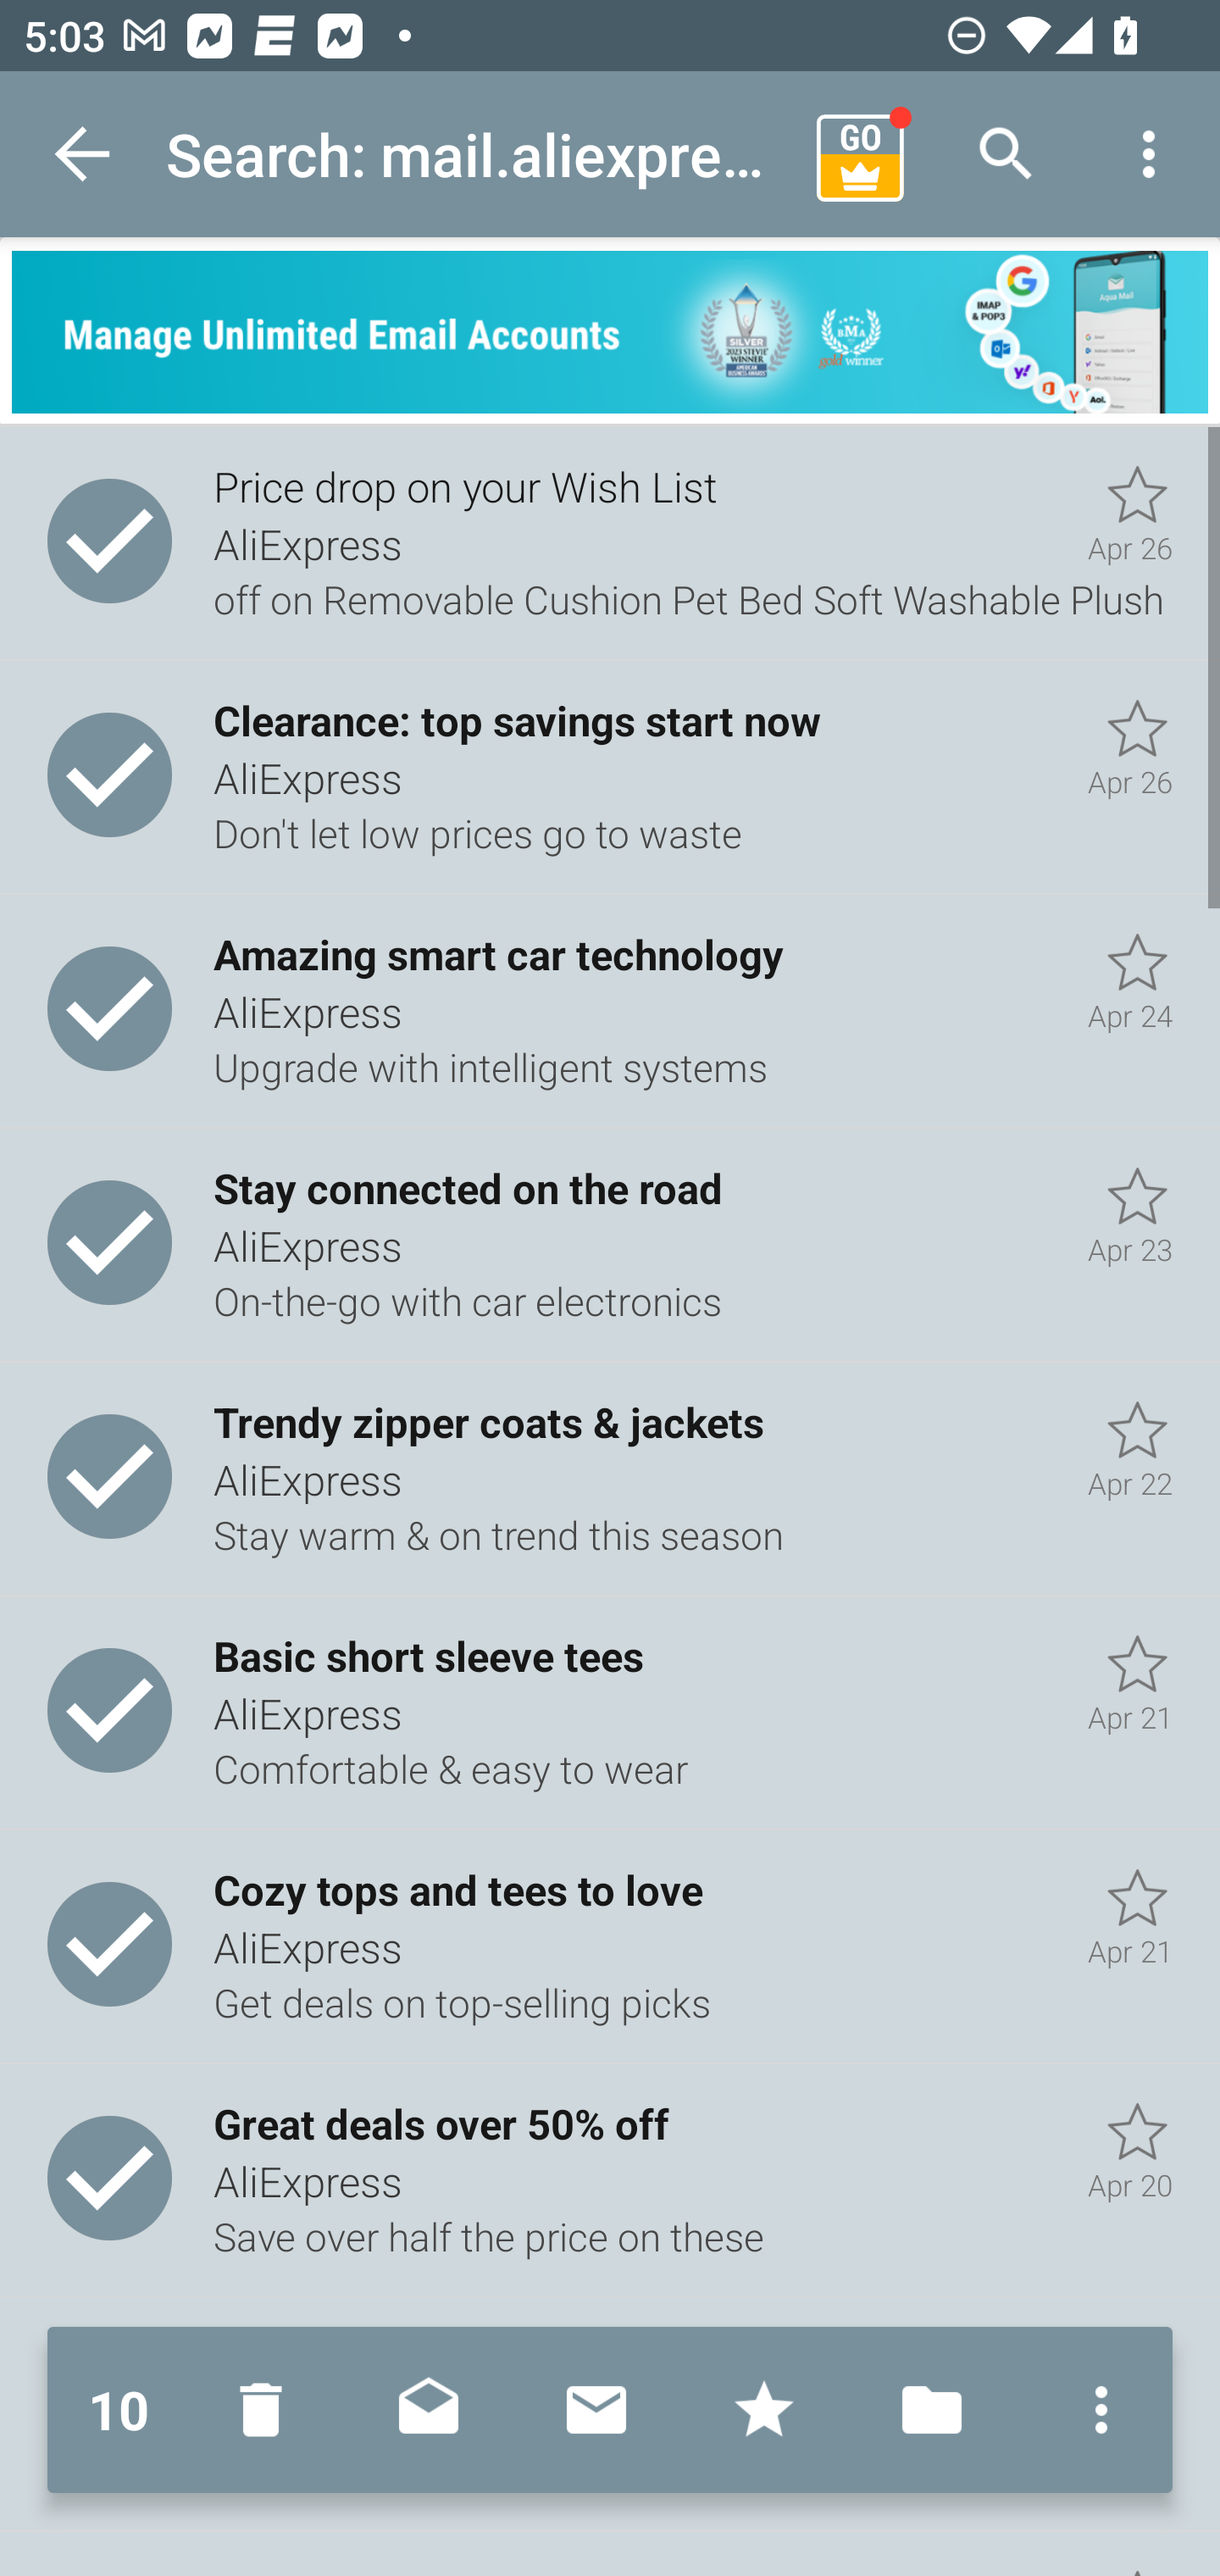 The image size is (1220, 2576). What do you see at coordinates (1149, 154) in the screenshot?
I see `More options` at bounding box center [1149, 154].